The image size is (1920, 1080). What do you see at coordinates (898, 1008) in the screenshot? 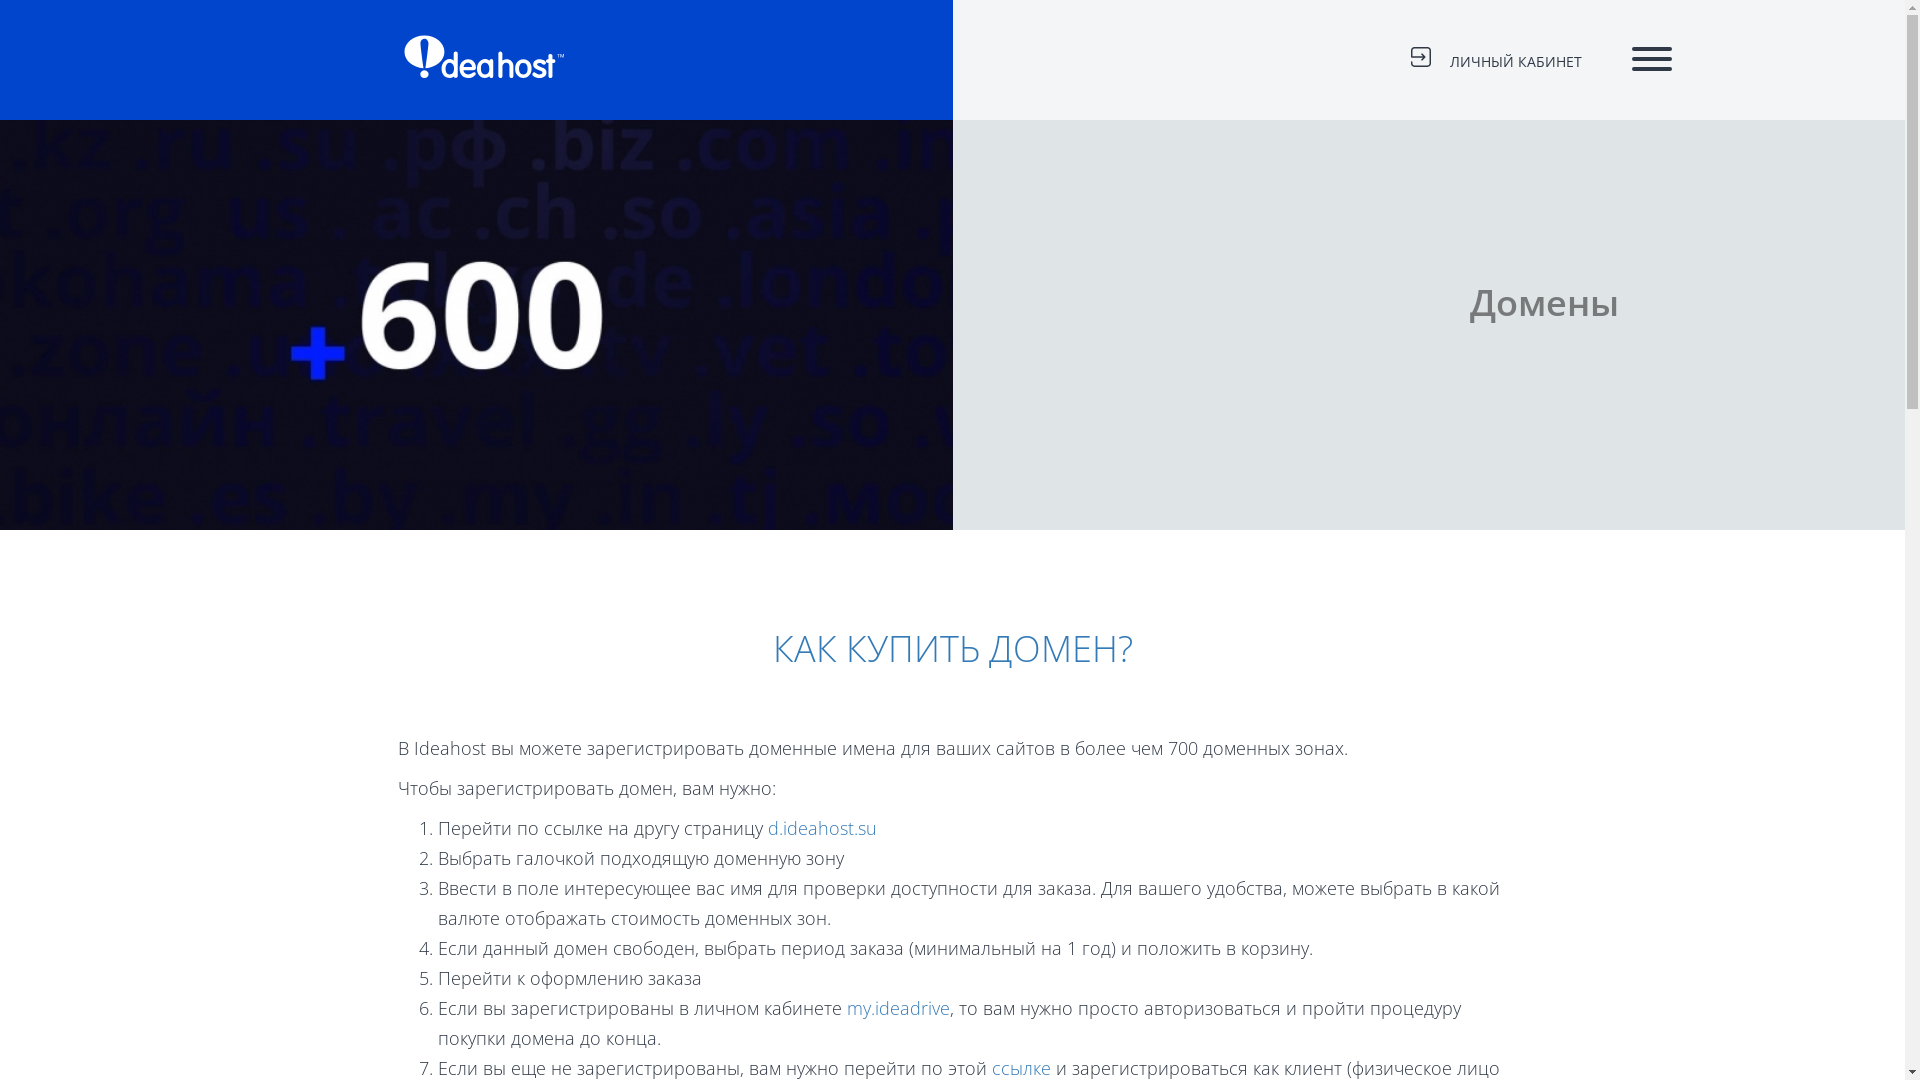
I see `my.ideadrive` at bounding box center [898, 1008].